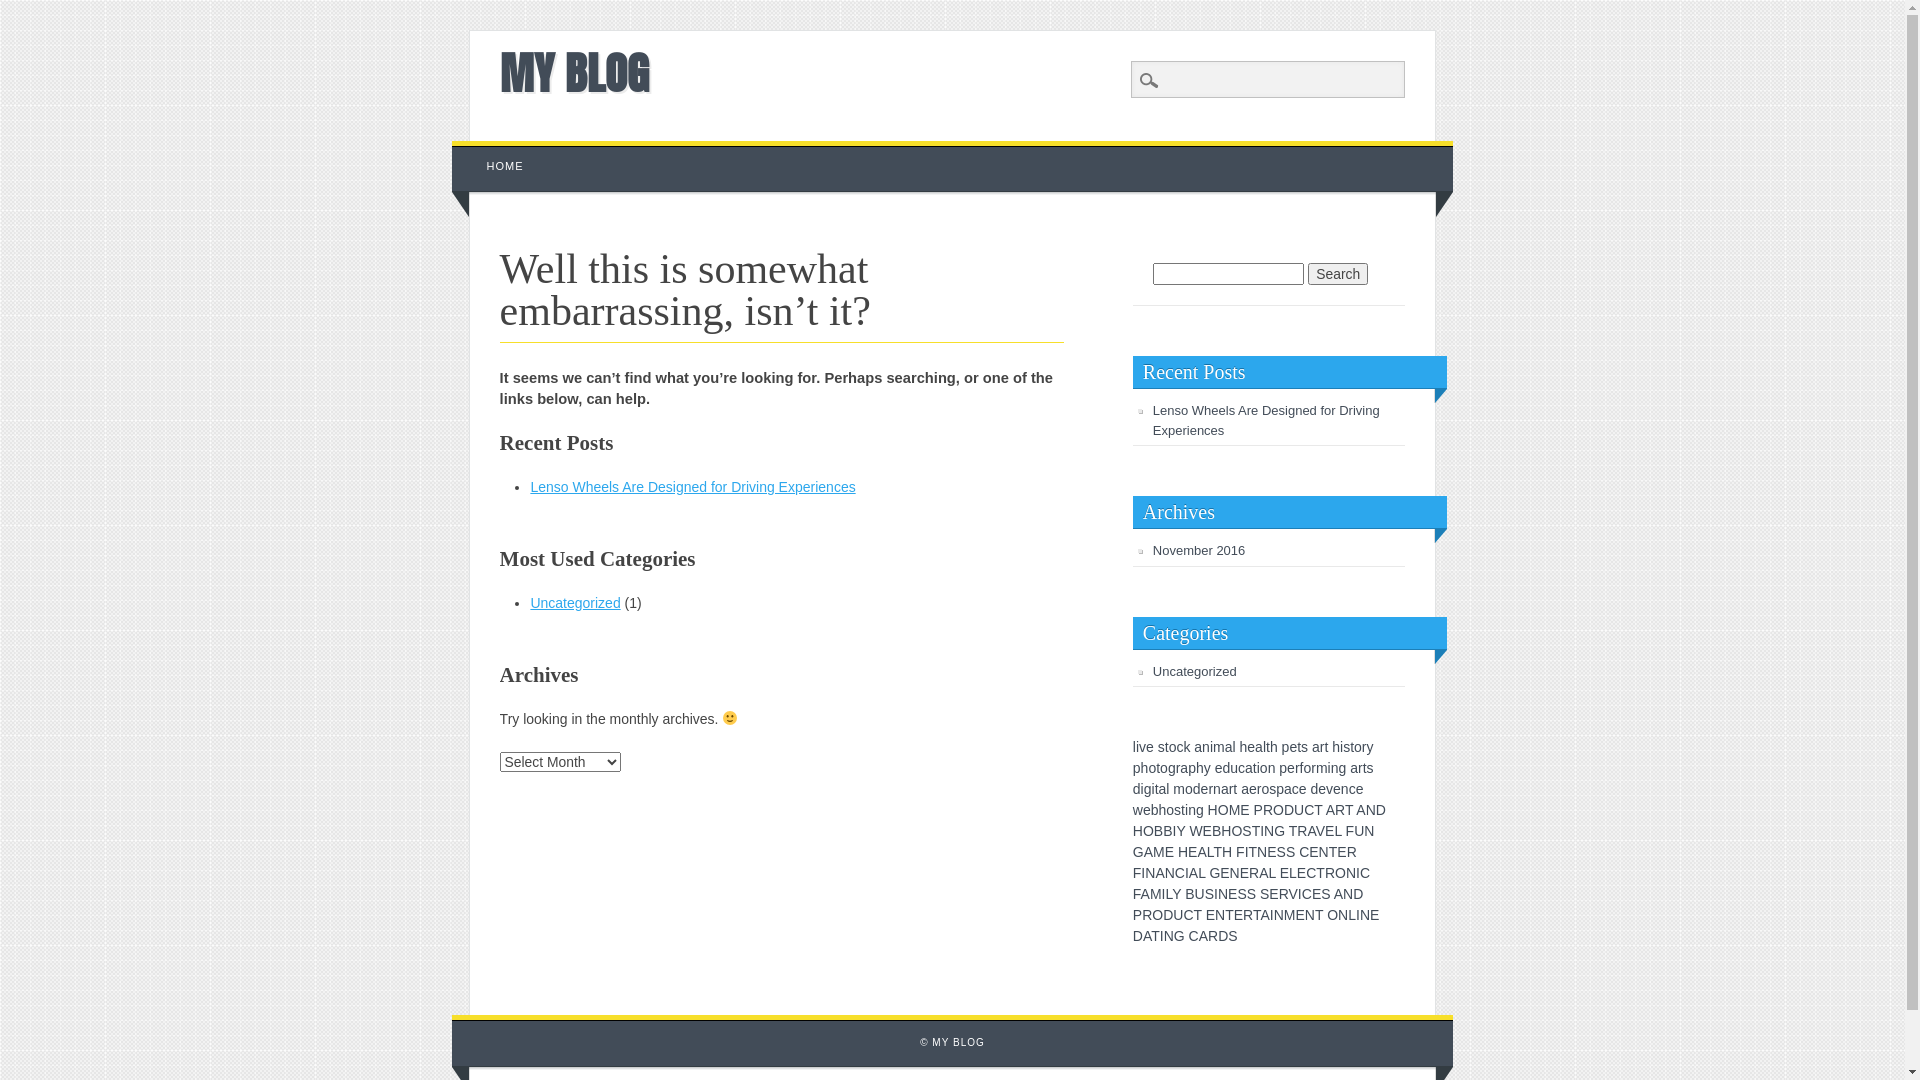  I want to click on E, so click(1300, 915).